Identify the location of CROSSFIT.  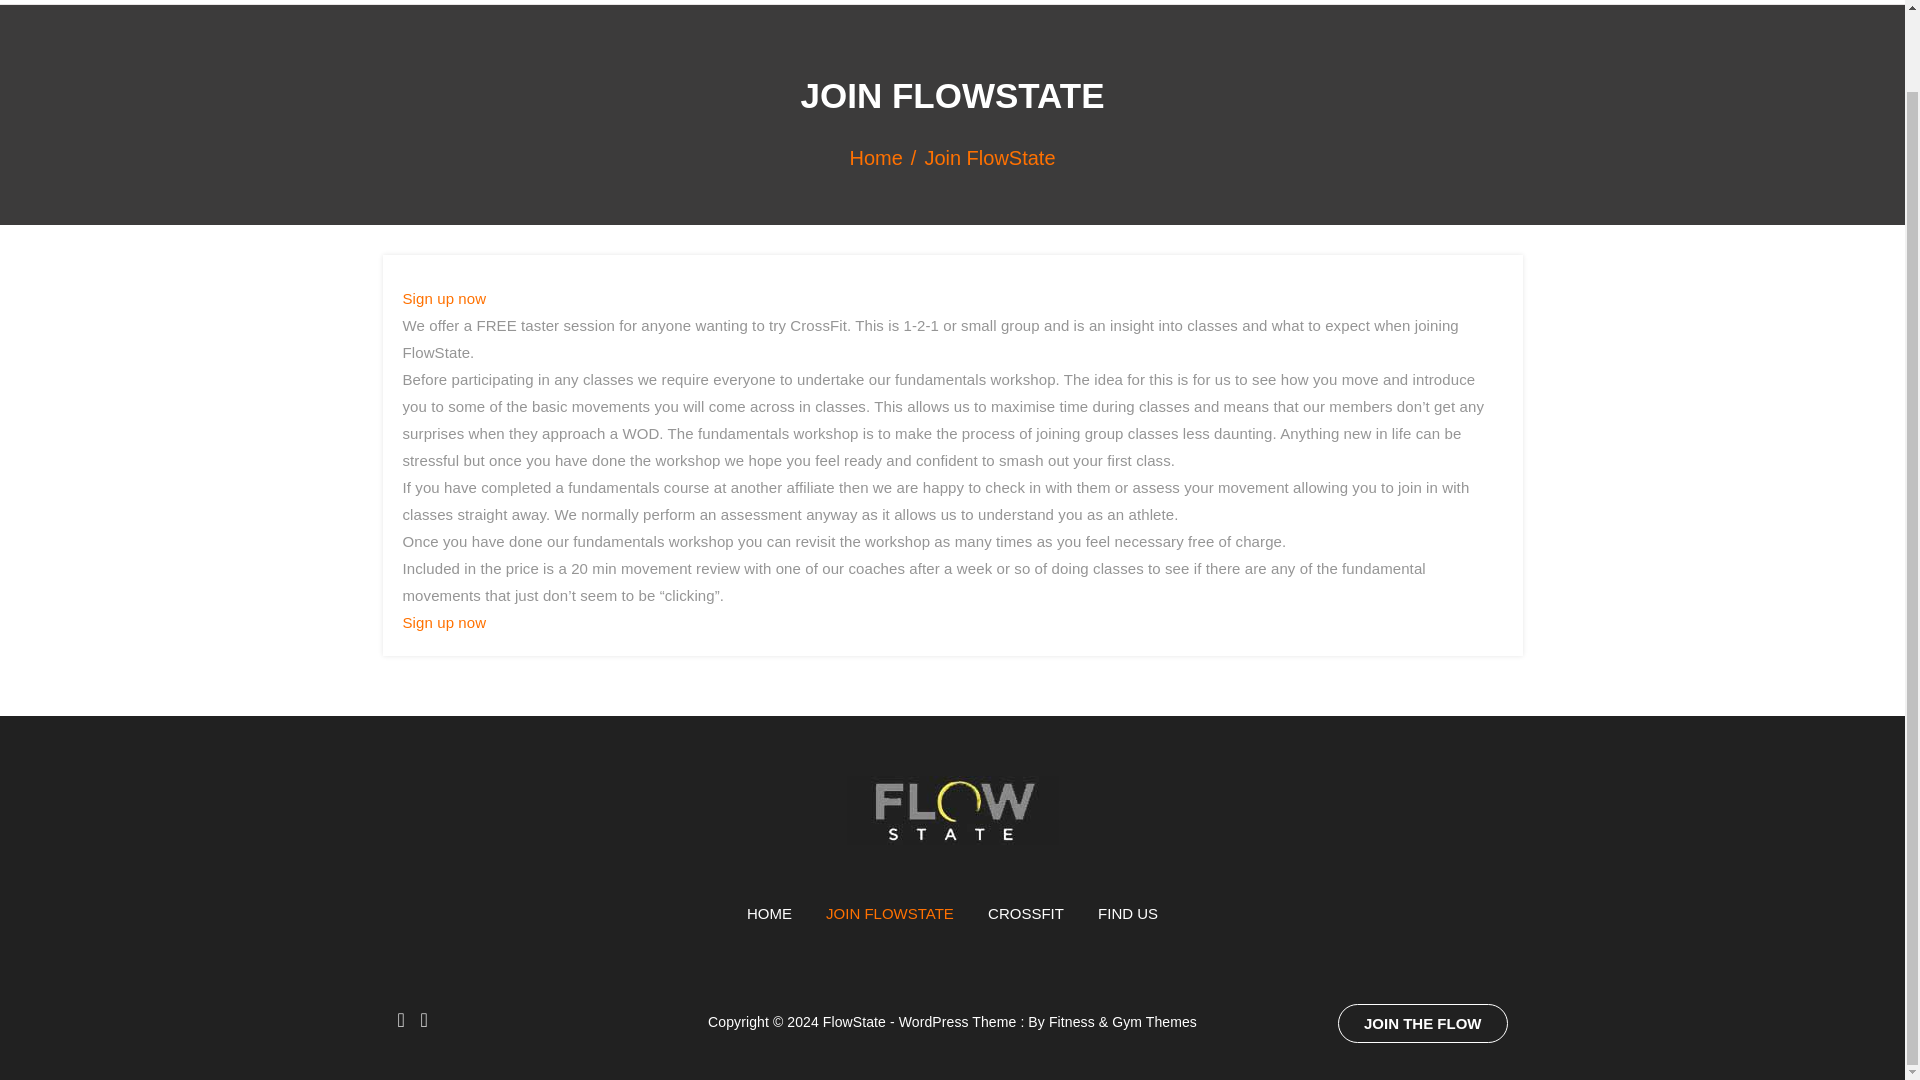
(1026, 914).